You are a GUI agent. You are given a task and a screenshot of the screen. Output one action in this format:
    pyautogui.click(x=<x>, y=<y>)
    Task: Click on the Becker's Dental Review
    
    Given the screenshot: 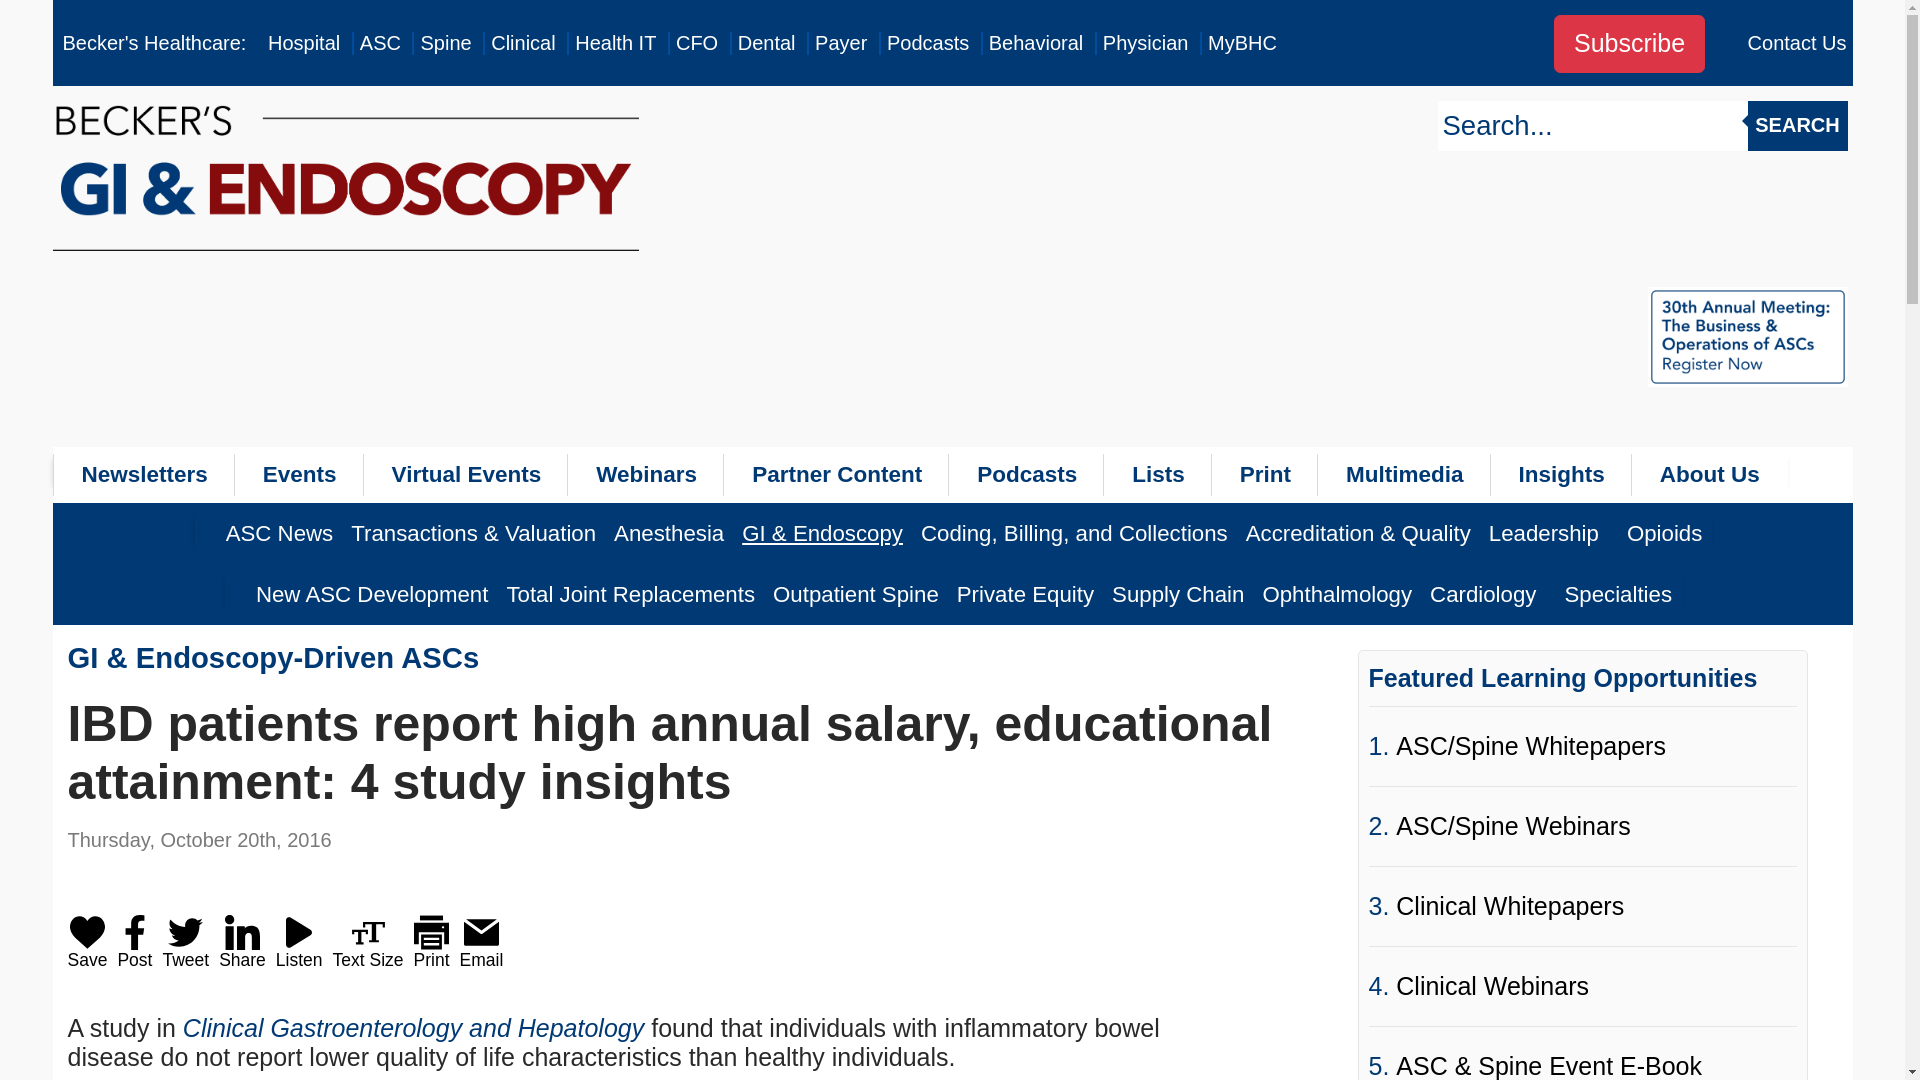 What is the action you would take?
    pyautogui.click(x=766, y=43)
    